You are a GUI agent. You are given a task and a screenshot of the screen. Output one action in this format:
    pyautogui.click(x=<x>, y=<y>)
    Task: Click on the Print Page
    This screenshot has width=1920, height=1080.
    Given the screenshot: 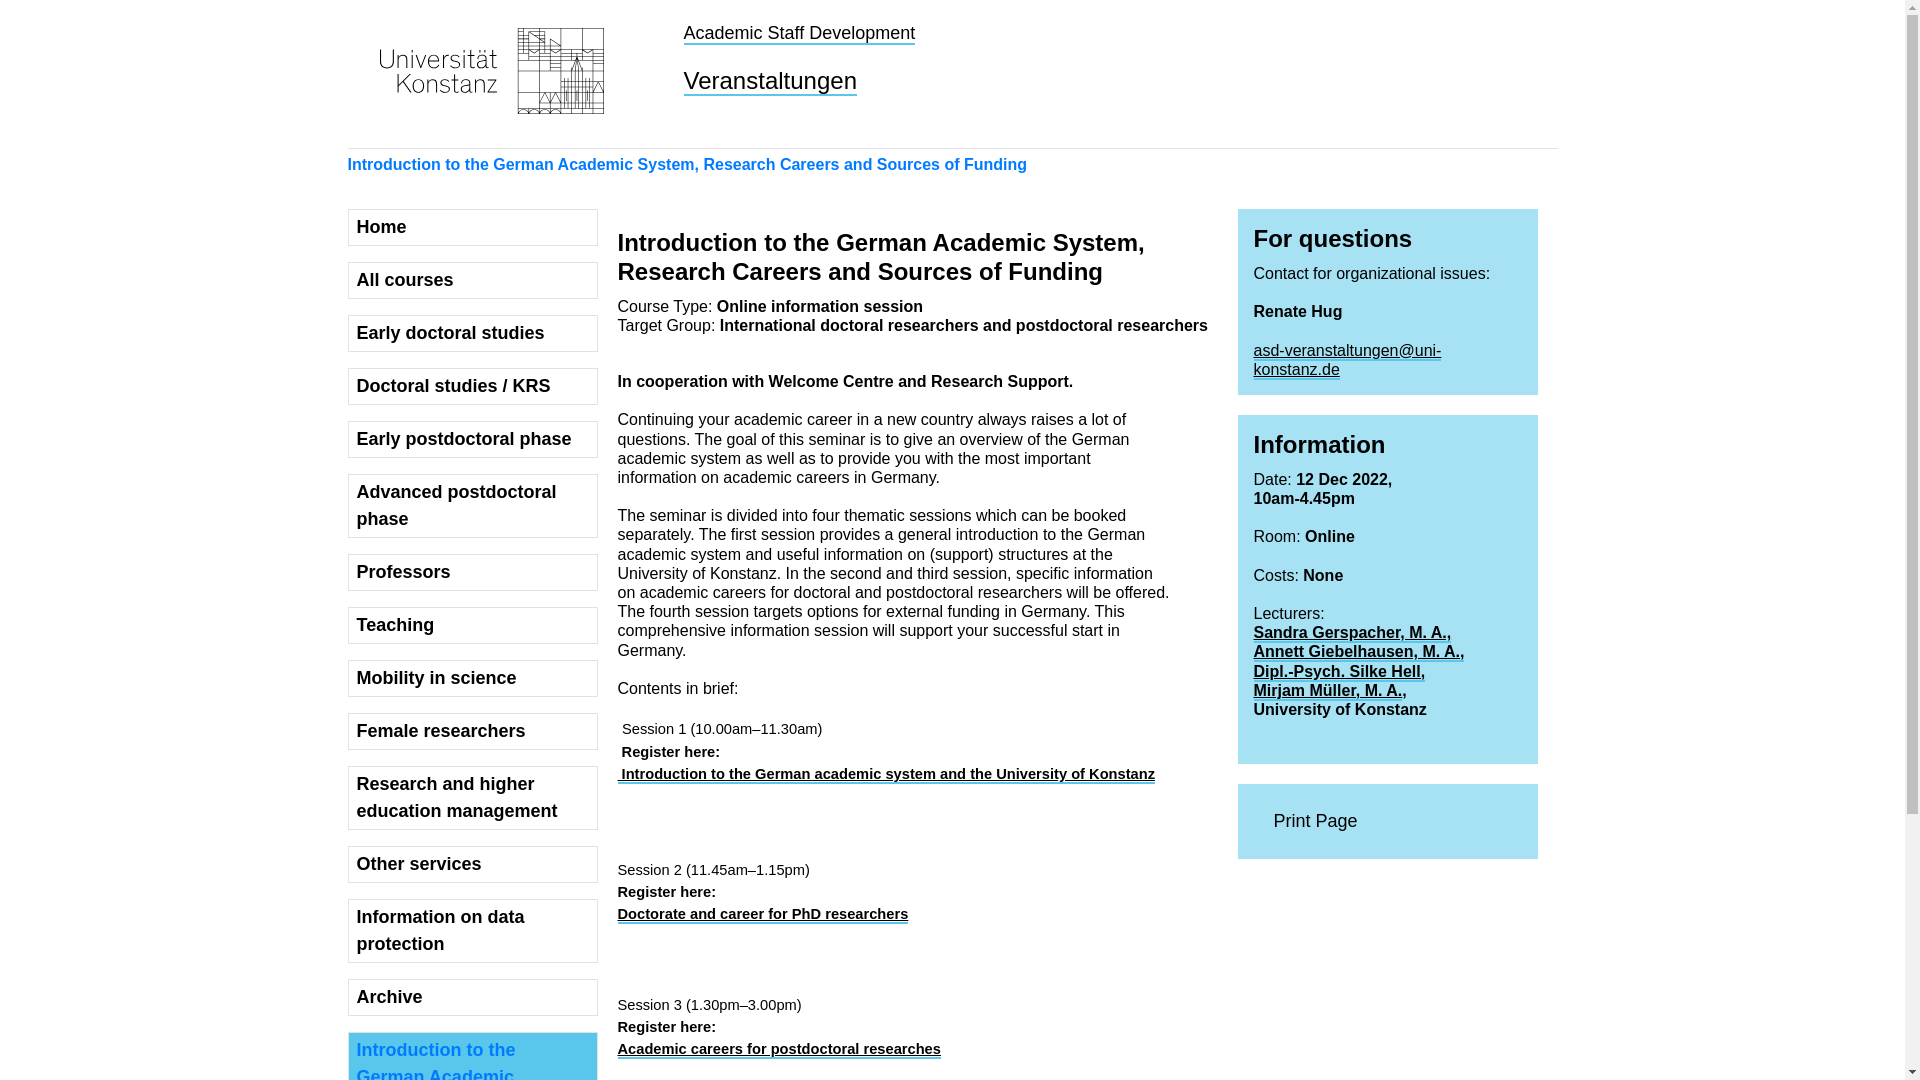 What is the action you would take?
    pyautogui.click(x=1388, y=822)
    